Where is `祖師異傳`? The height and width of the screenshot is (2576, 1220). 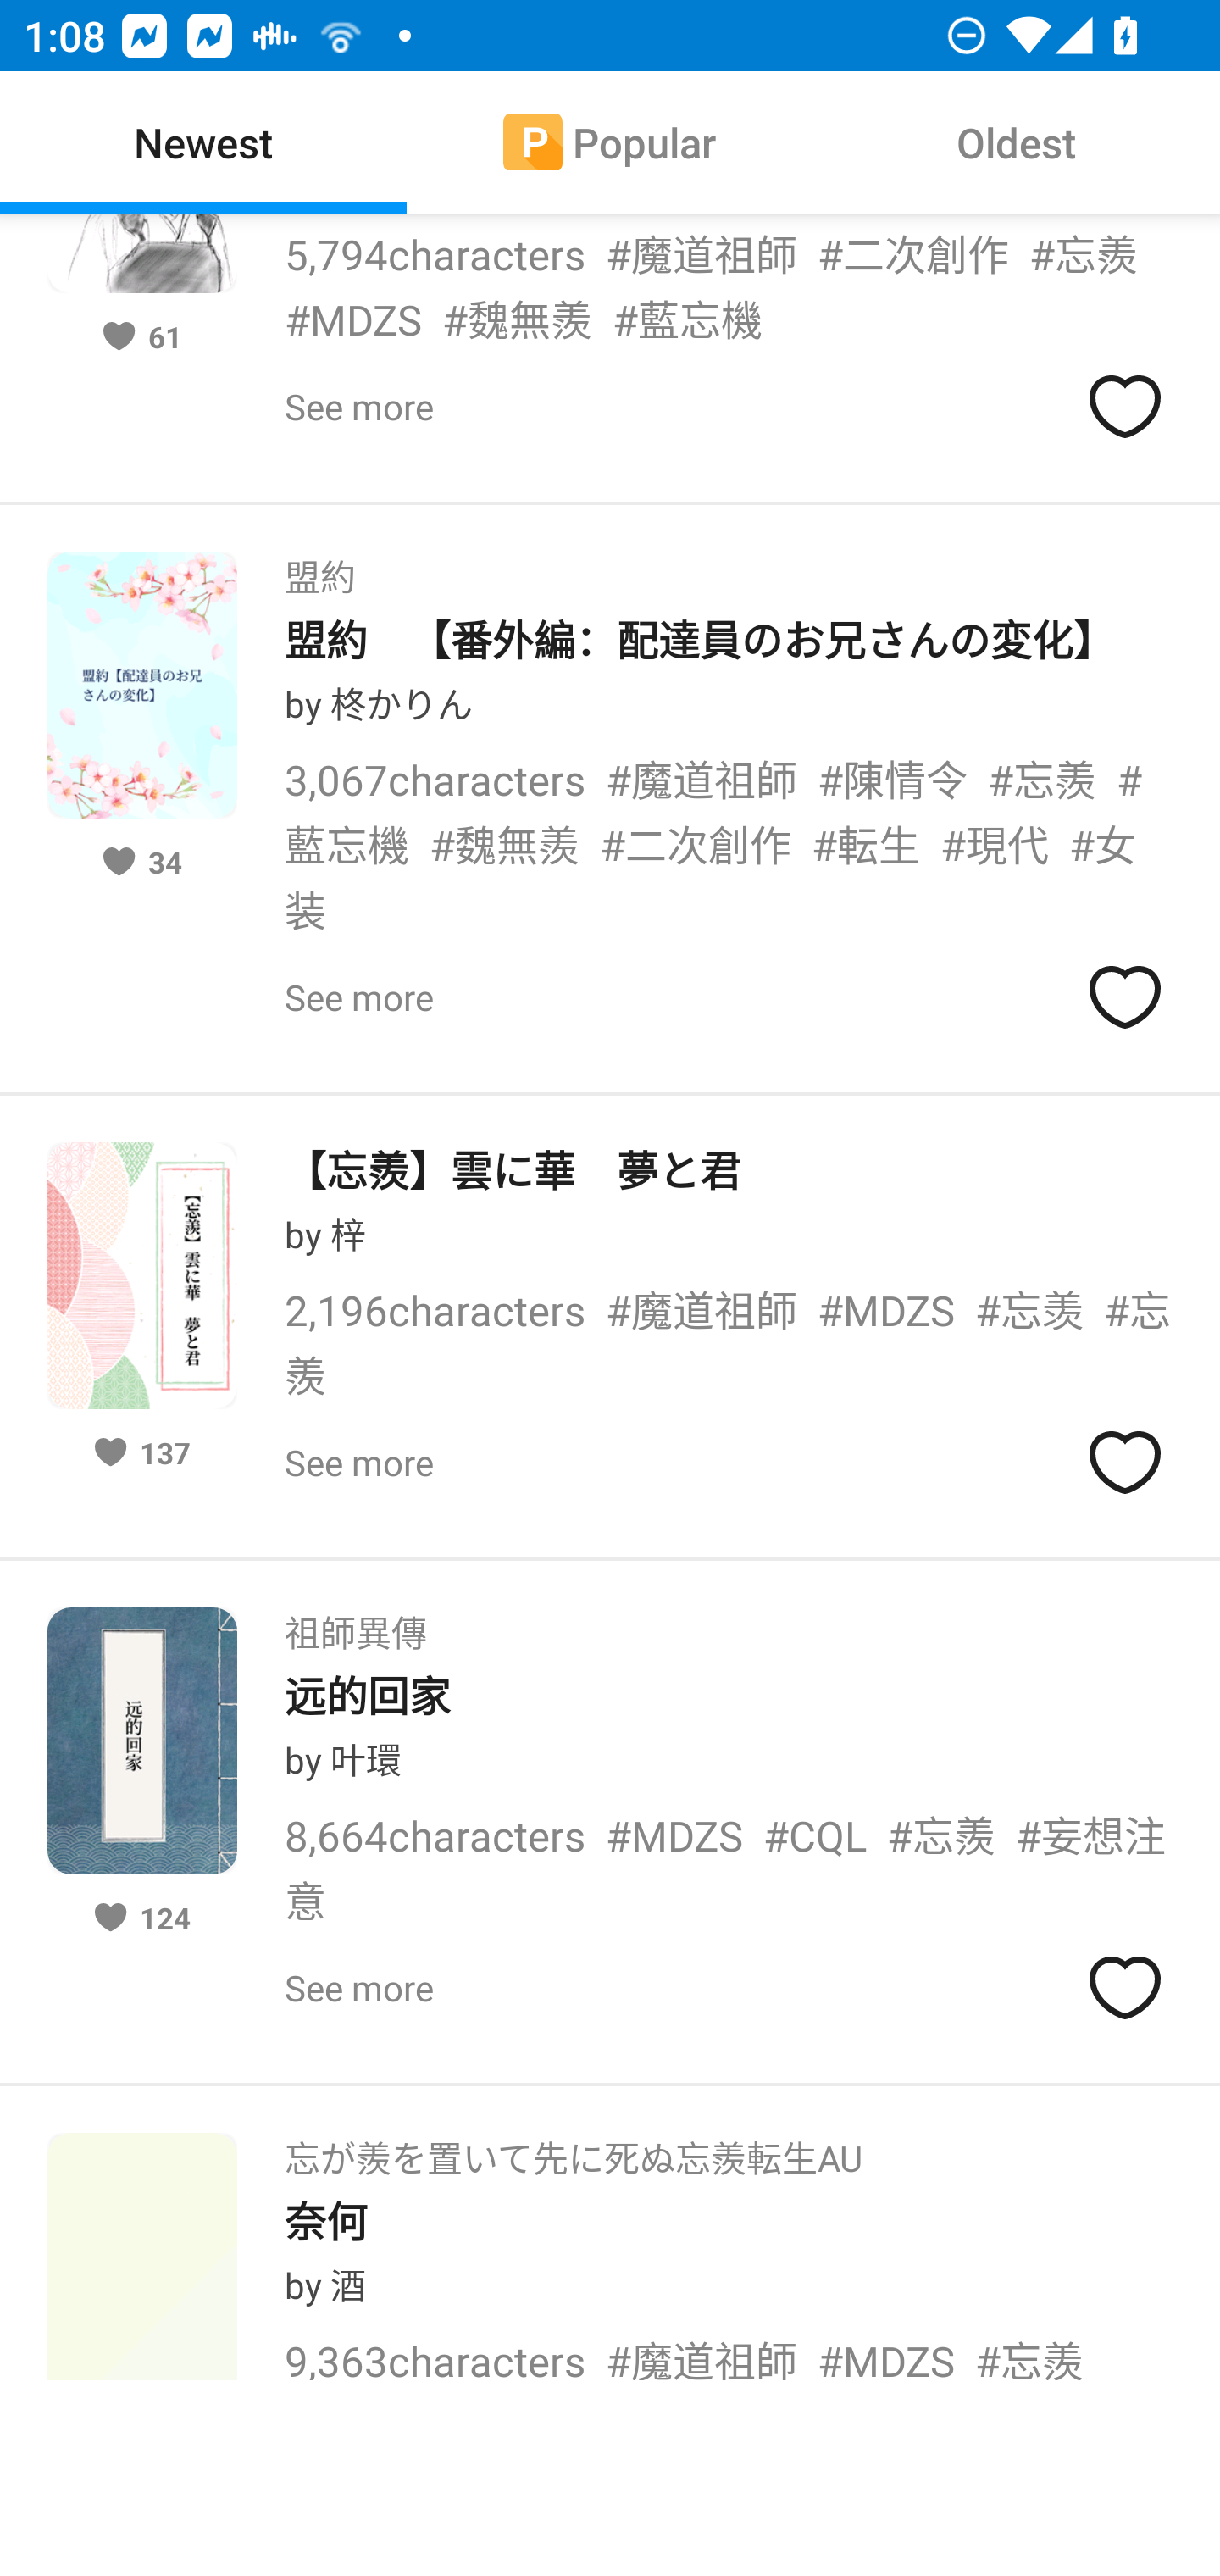
祖師異傳 is located at coordinates (356, 1622).